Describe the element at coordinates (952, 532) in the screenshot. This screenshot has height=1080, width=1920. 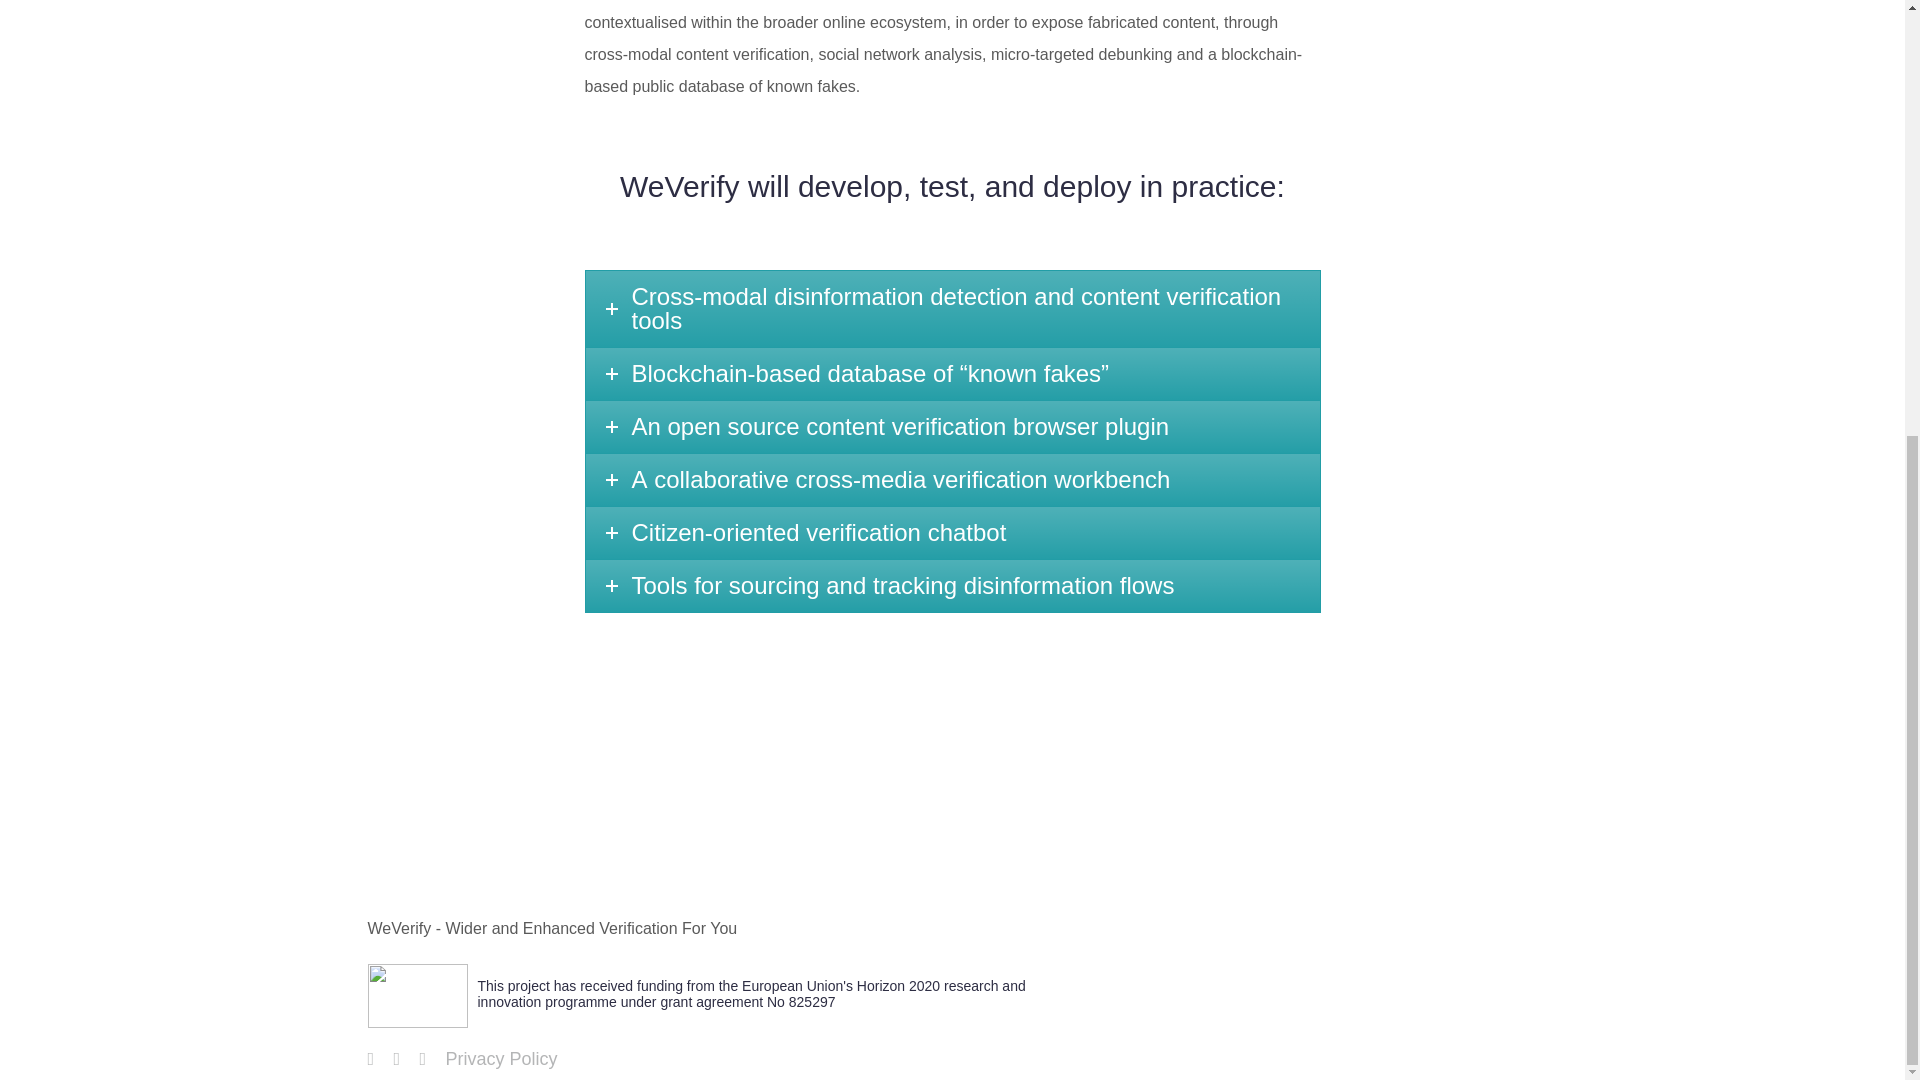
I see `Citizen-oriented verification chatbot` at that location.